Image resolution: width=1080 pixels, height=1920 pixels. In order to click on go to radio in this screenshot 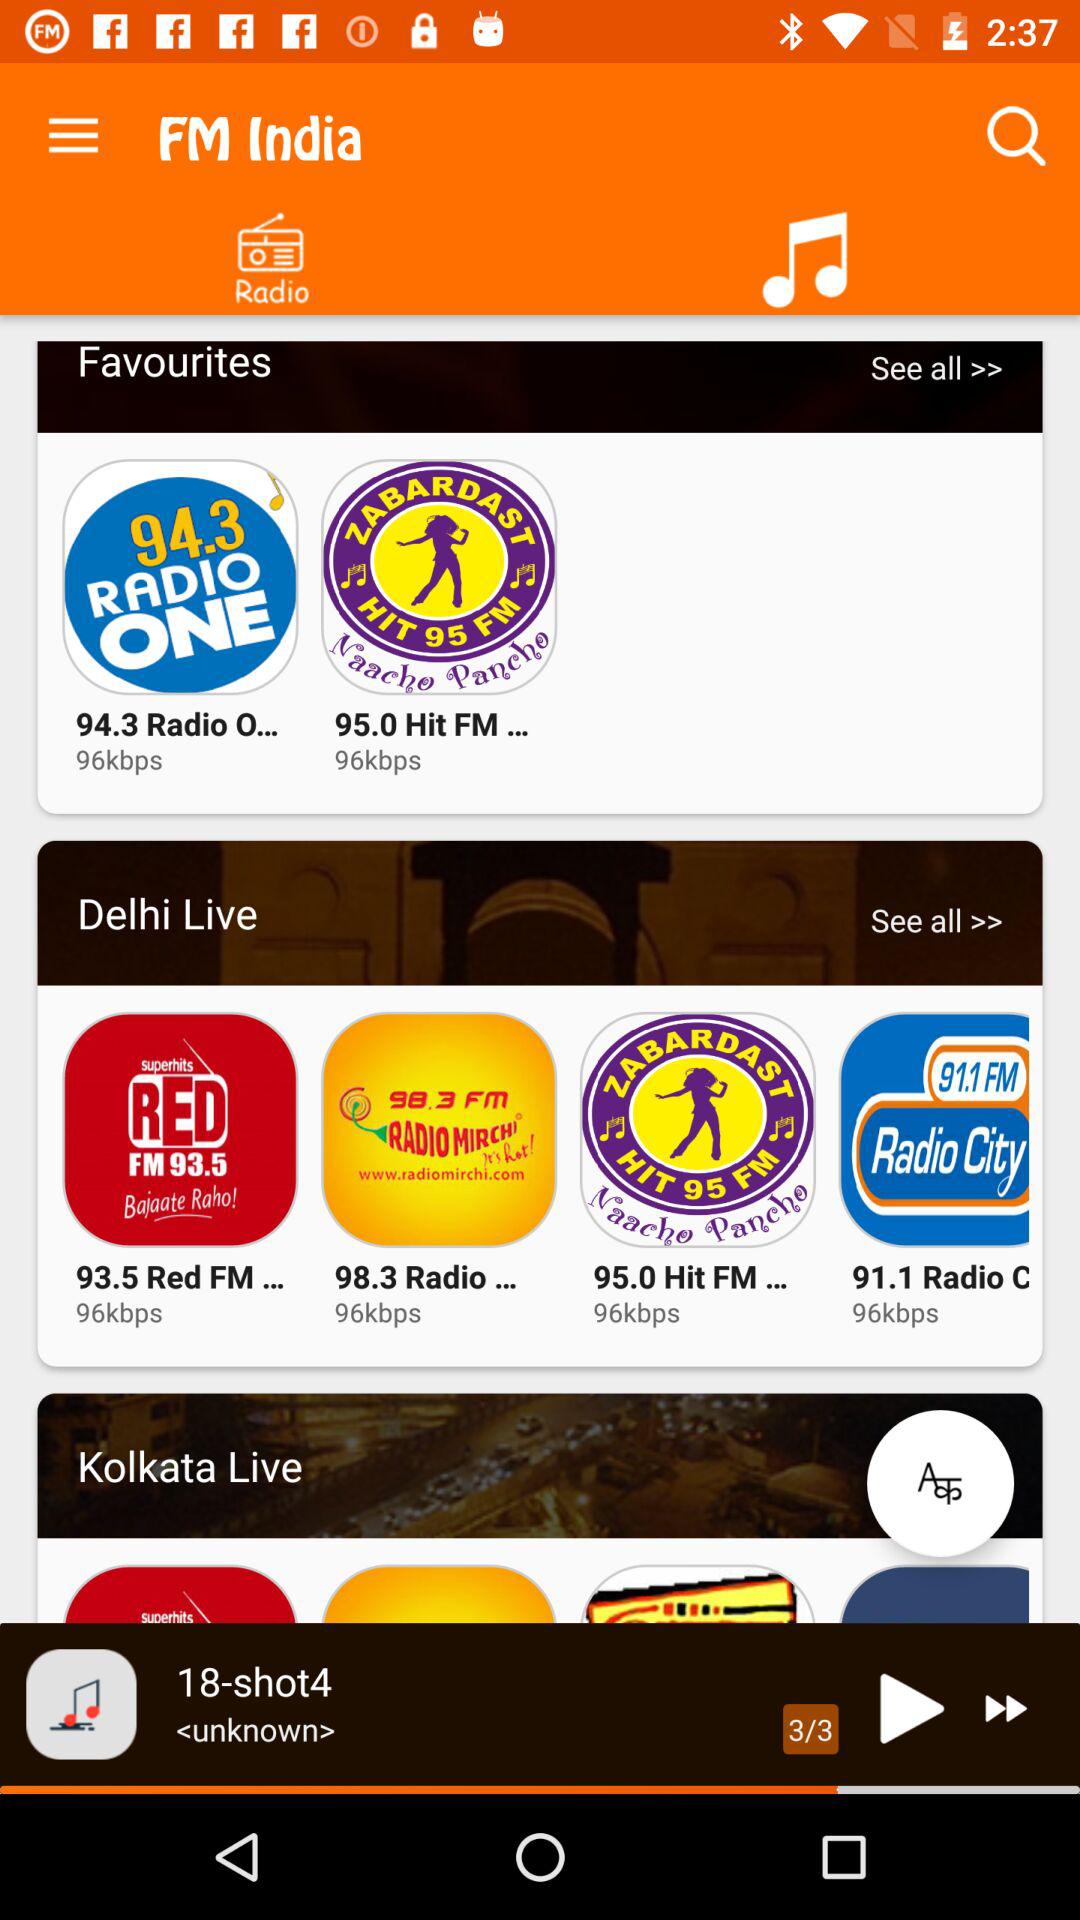, I will do `click(270, 252)`.